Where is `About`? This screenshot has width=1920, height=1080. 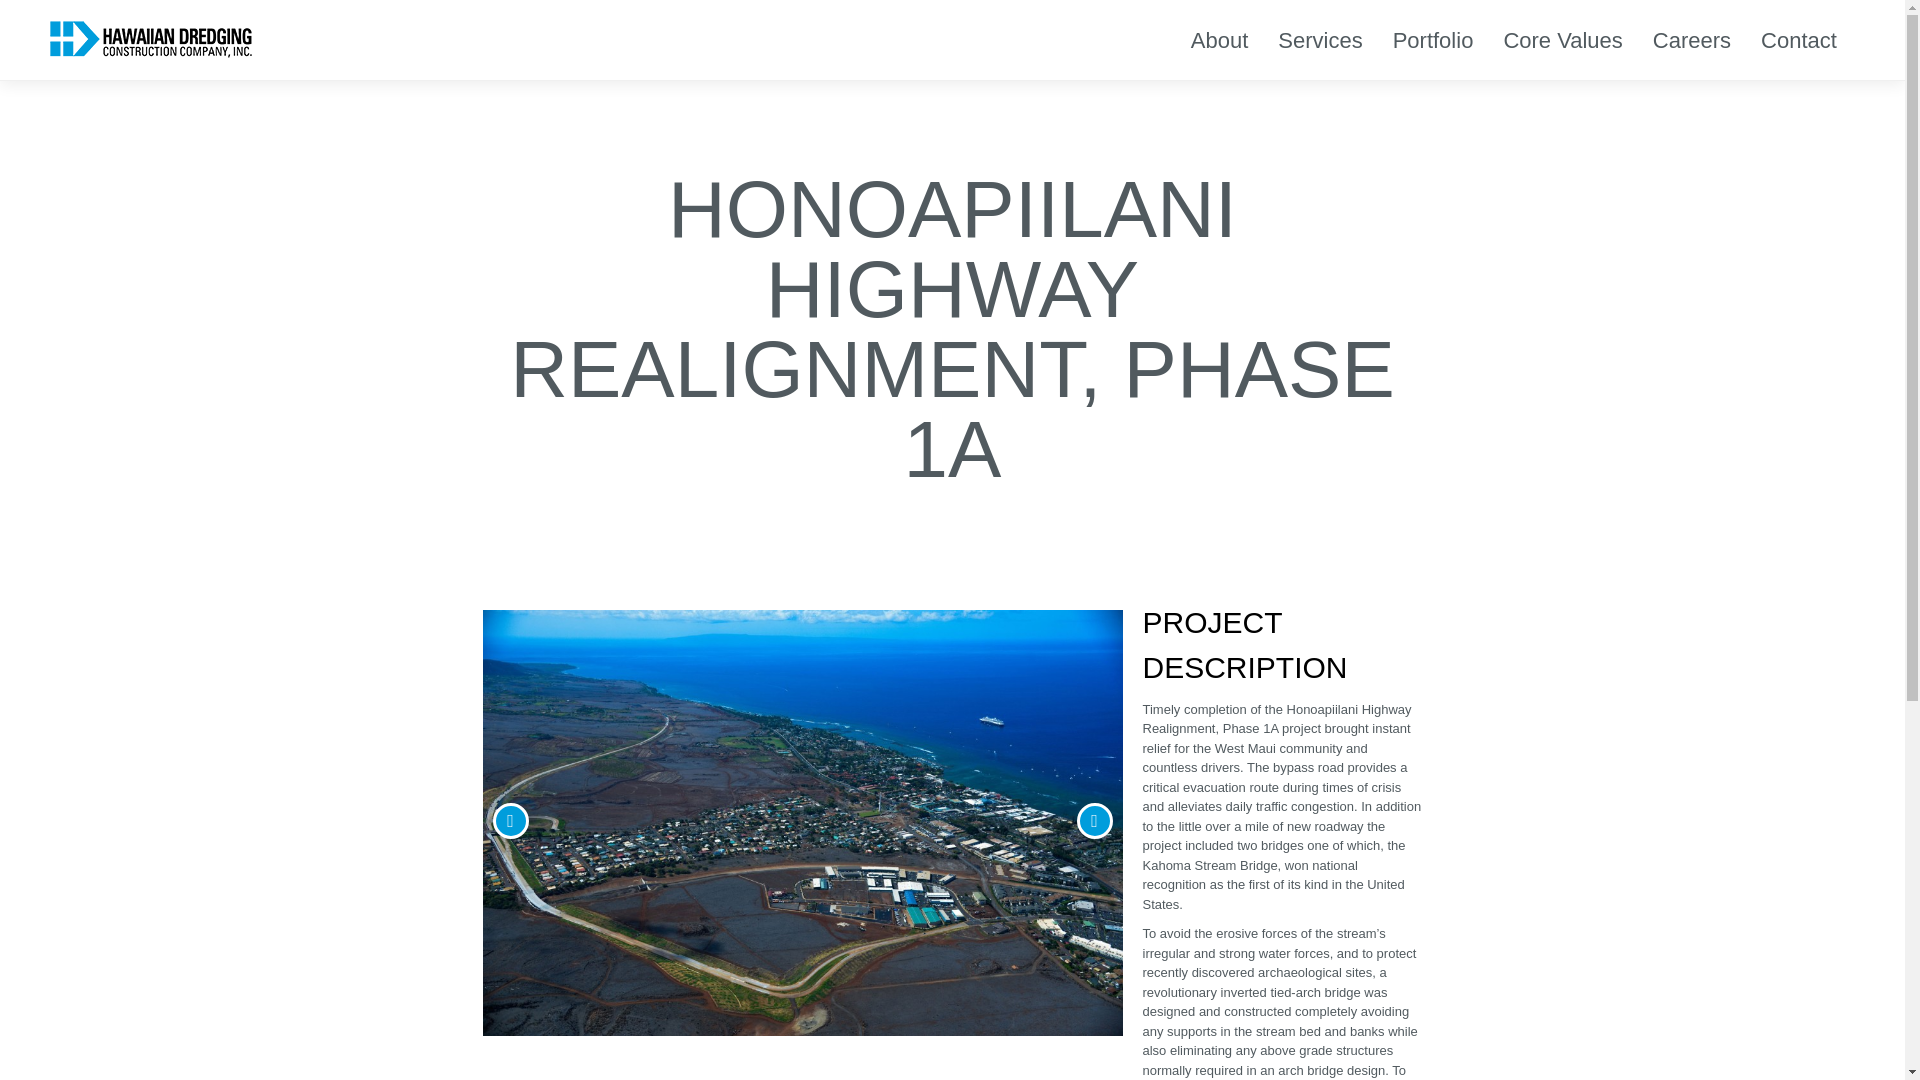
About is located at coordinates (1220, 40).